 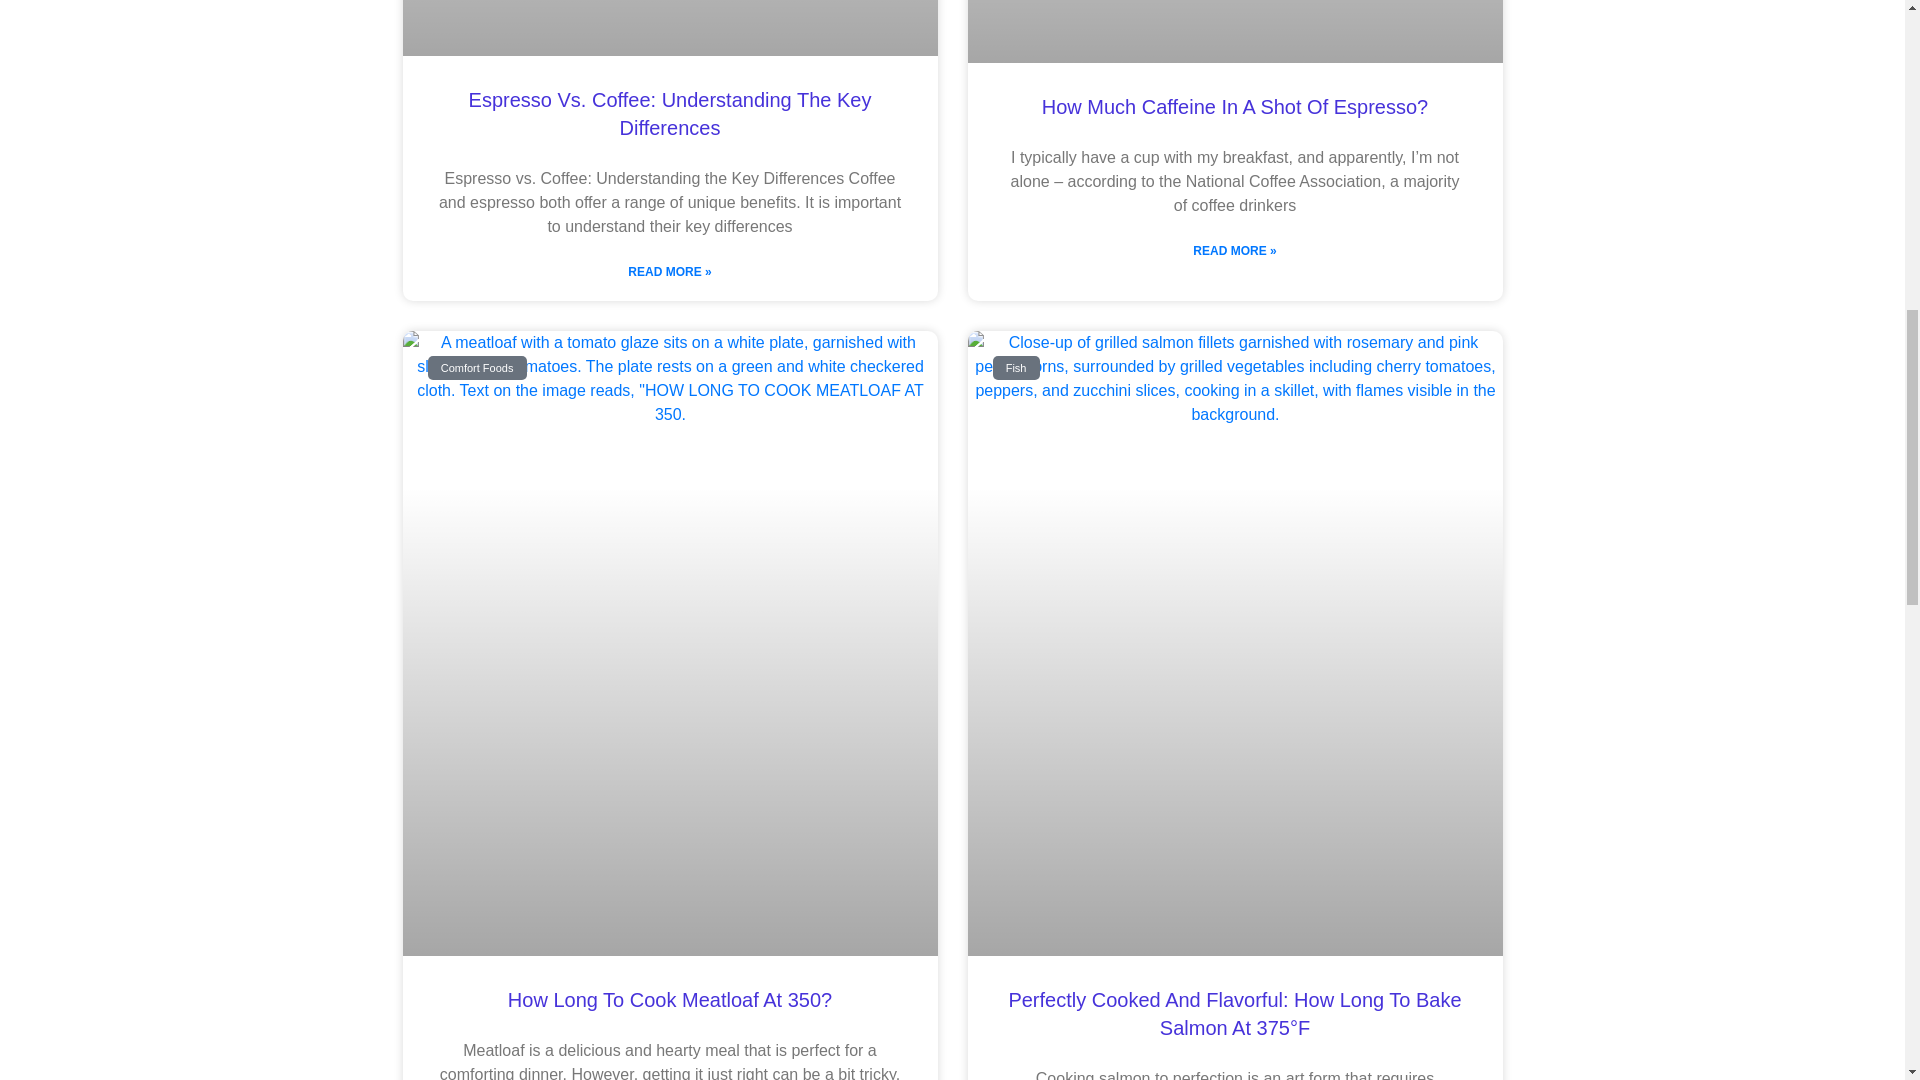 What do you see at coordinates (1235, 106) in the screenshot?
I see `How Much Caffeine In A Shot Of Espresso?` at bounding box center [1235, 106].